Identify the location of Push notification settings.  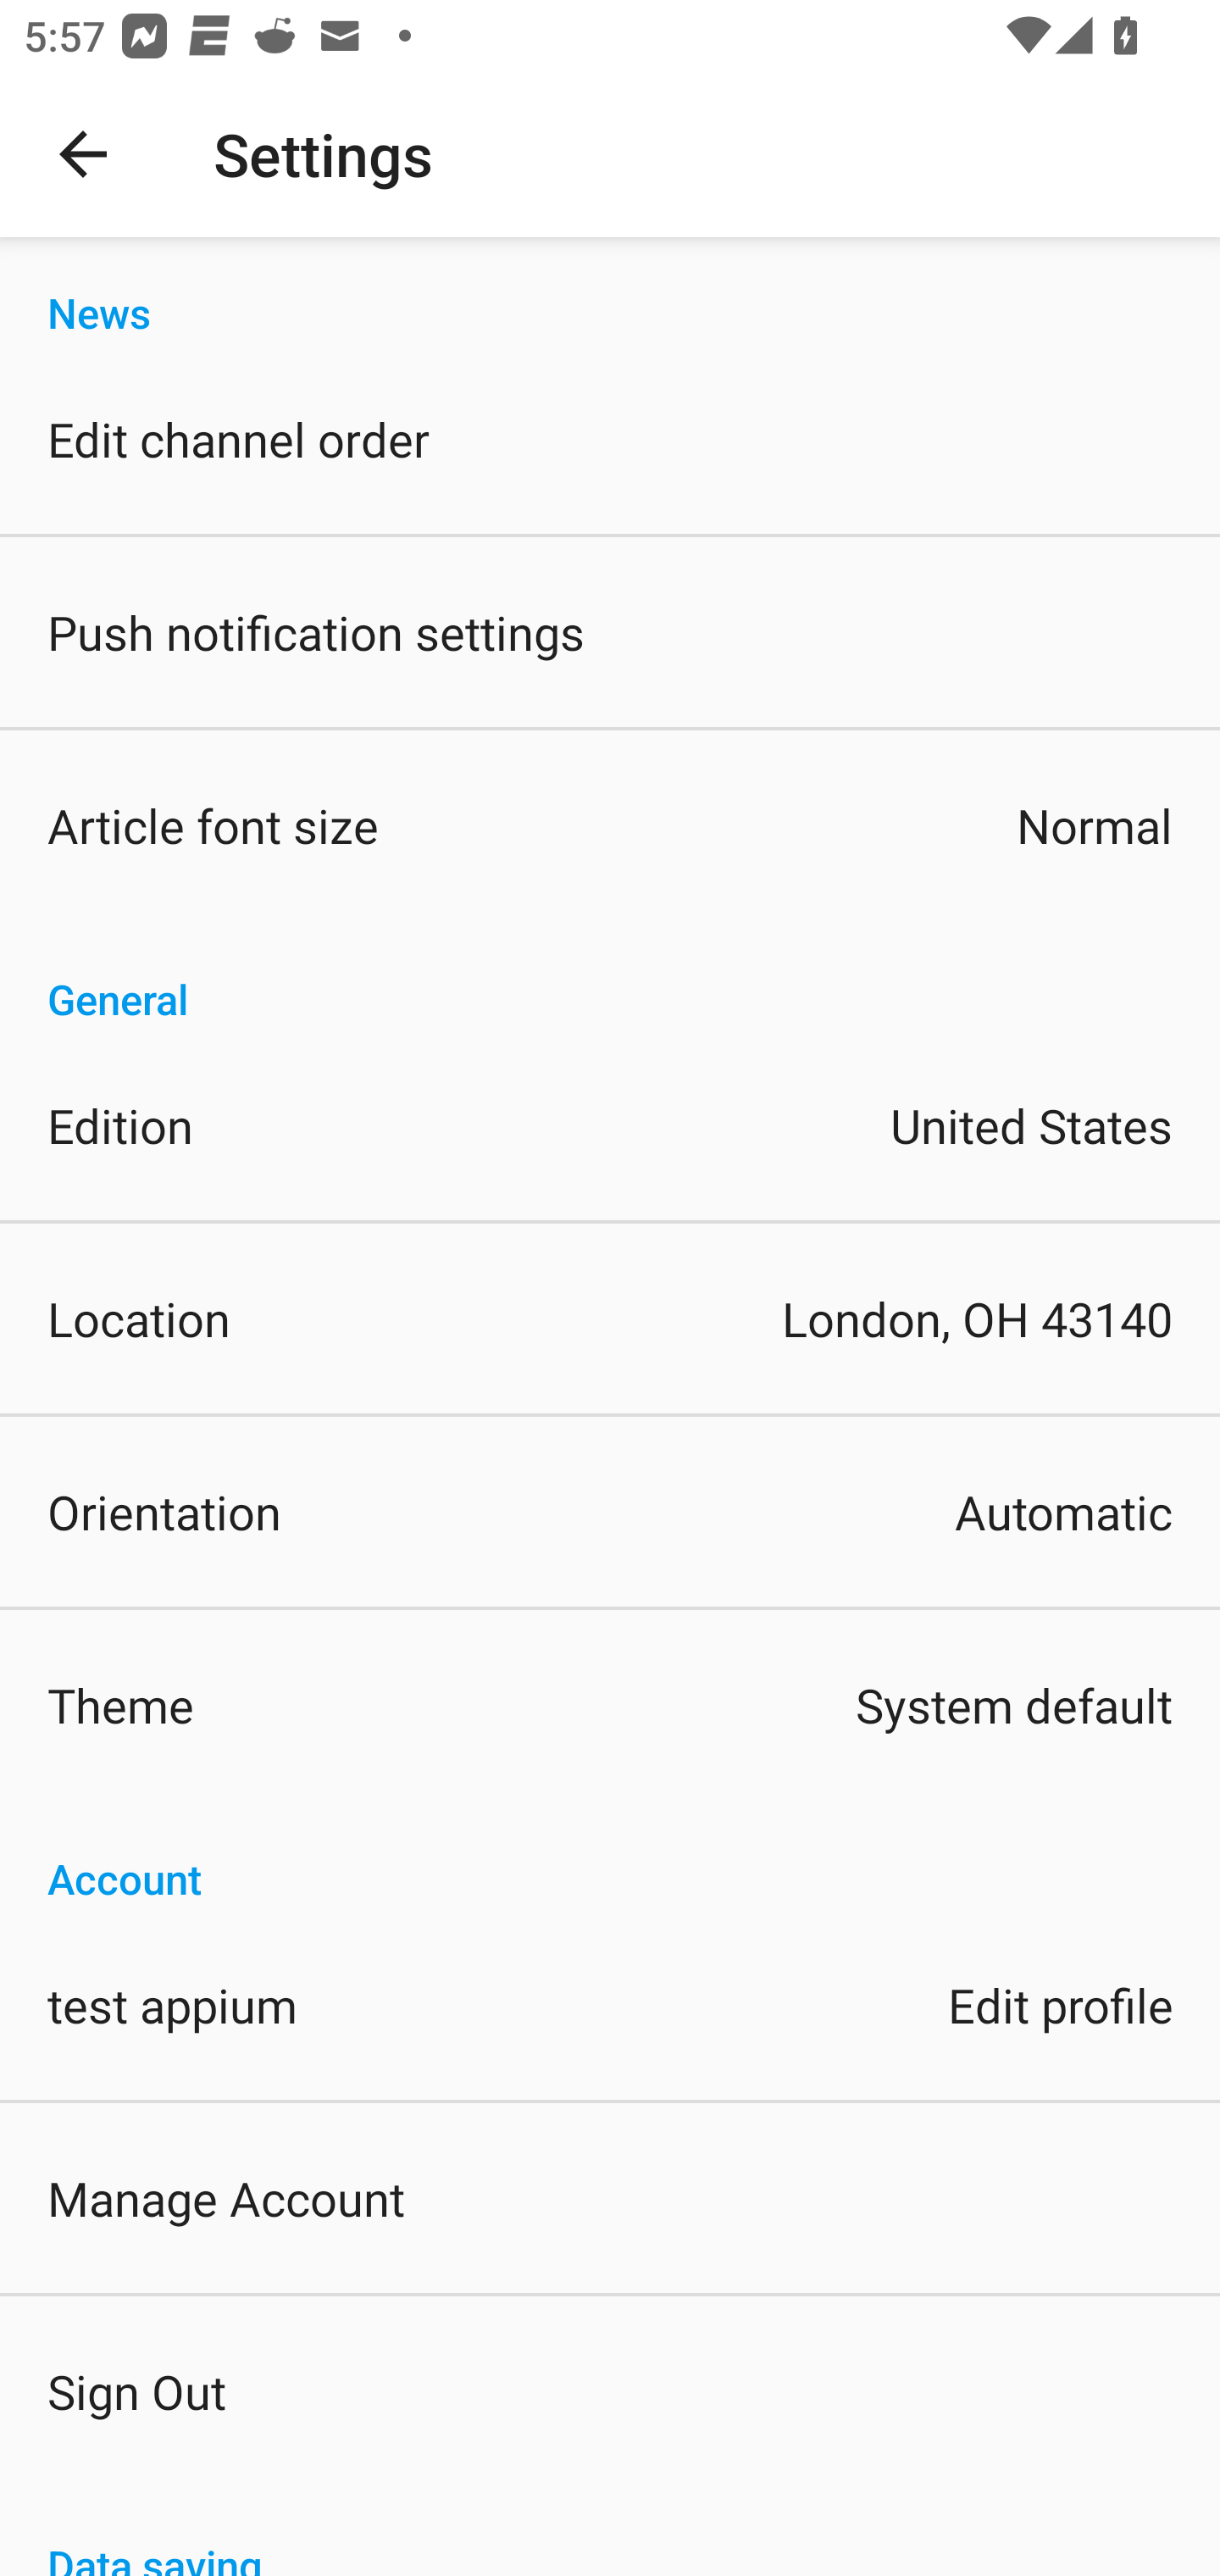
(610, 632).